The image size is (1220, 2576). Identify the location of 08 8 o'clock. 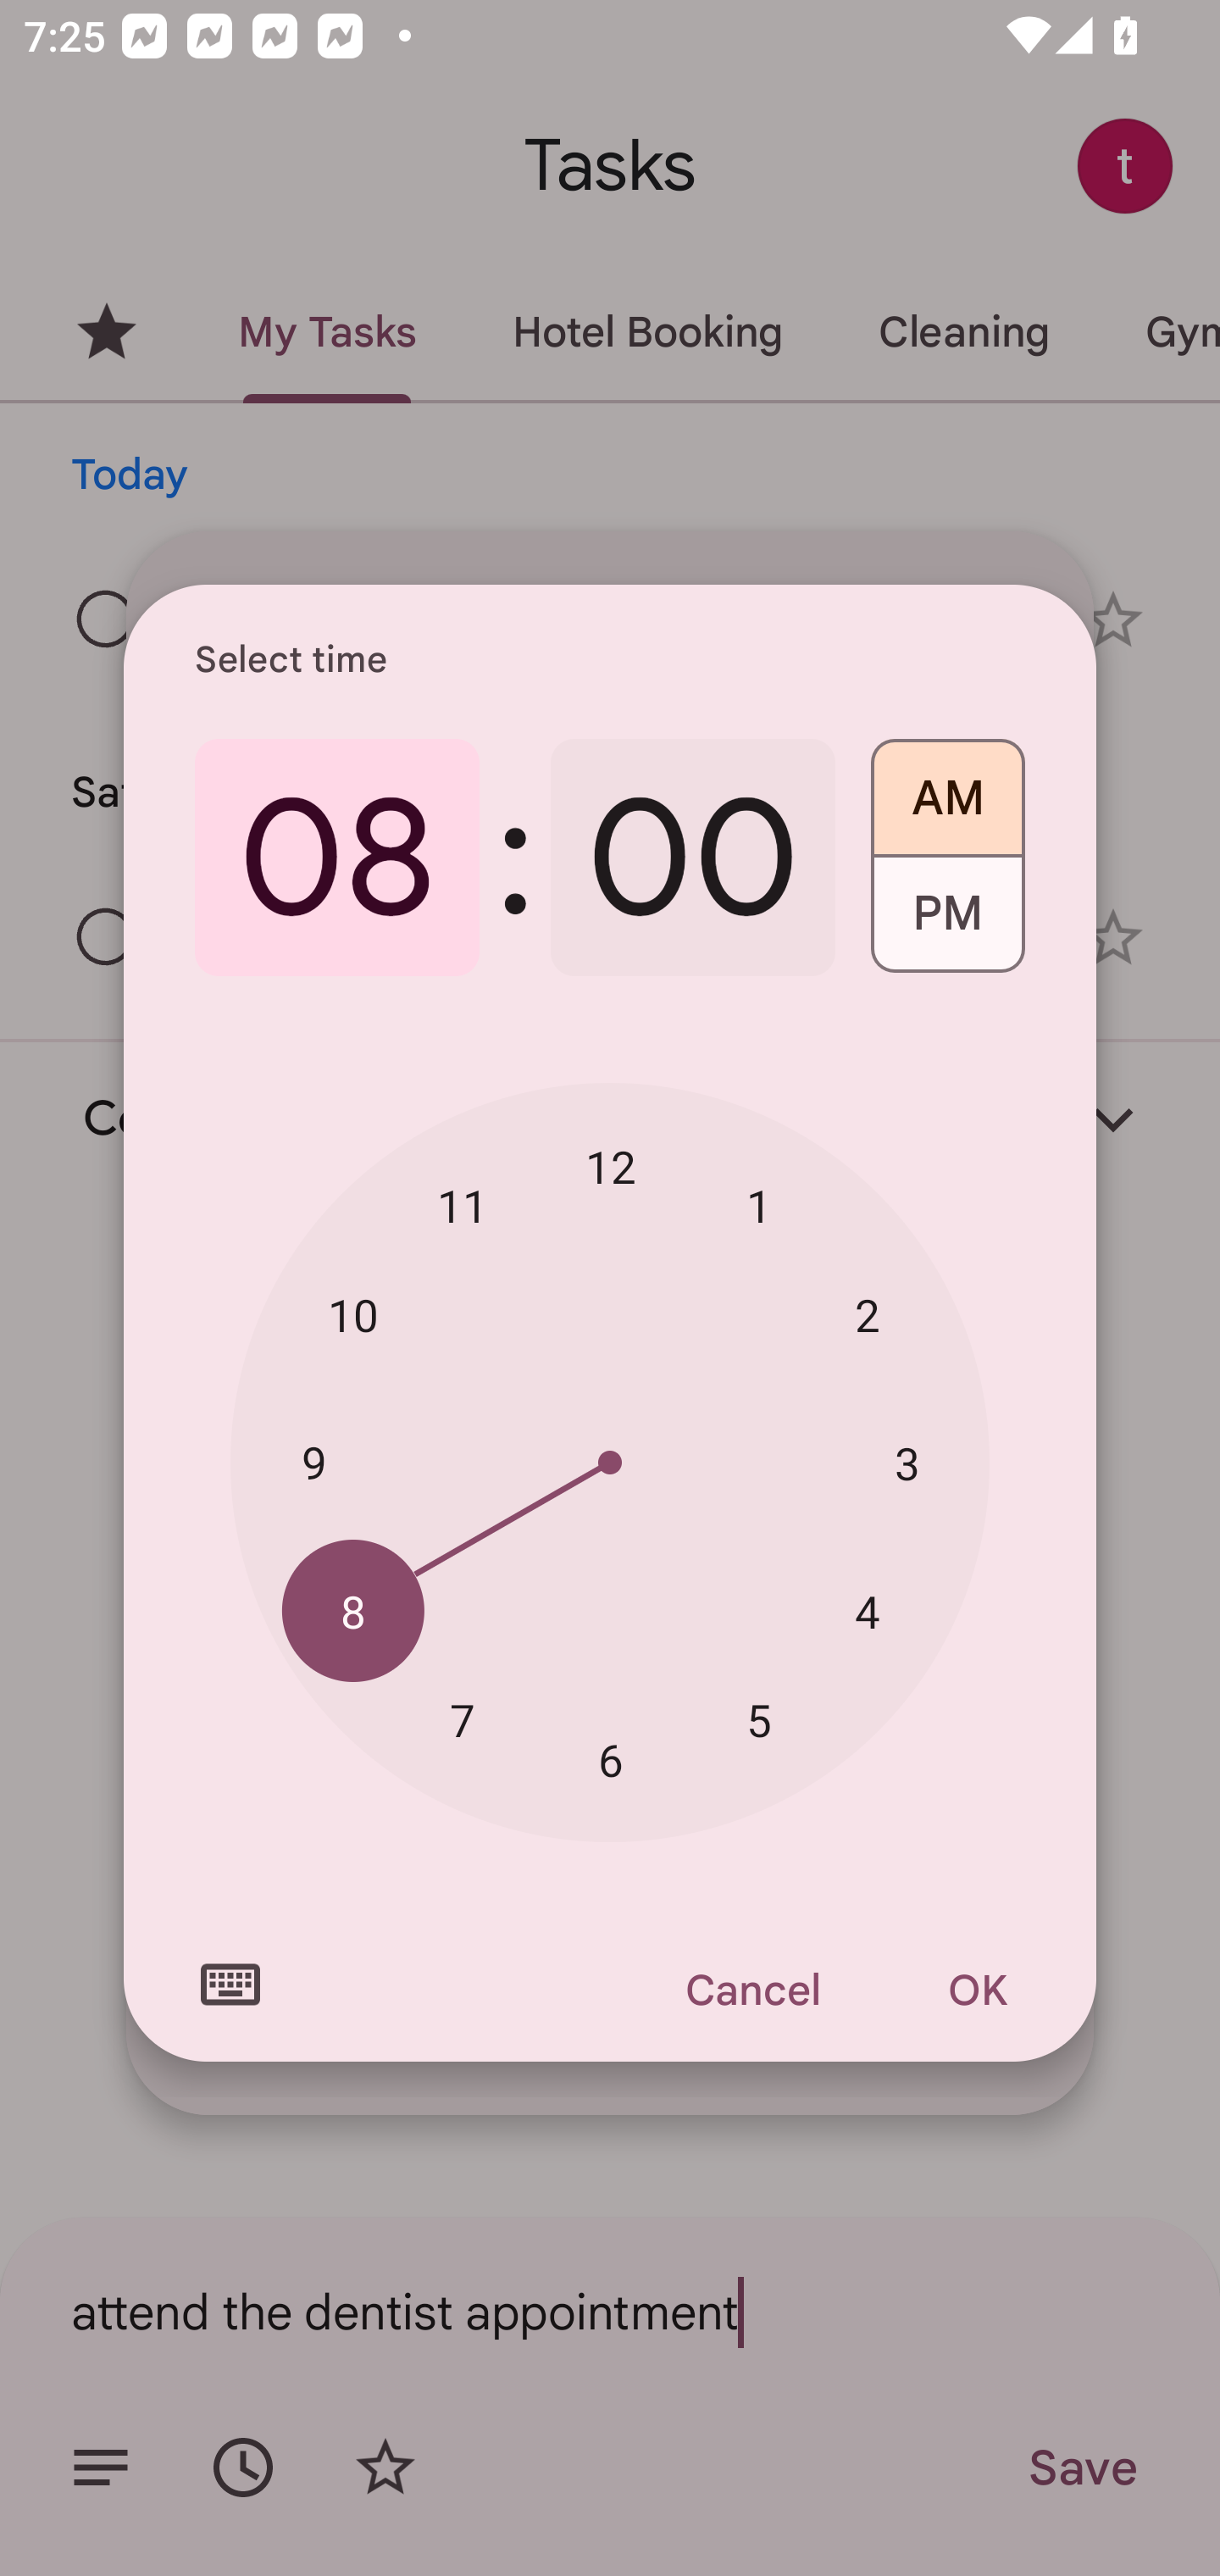
(337, 858).